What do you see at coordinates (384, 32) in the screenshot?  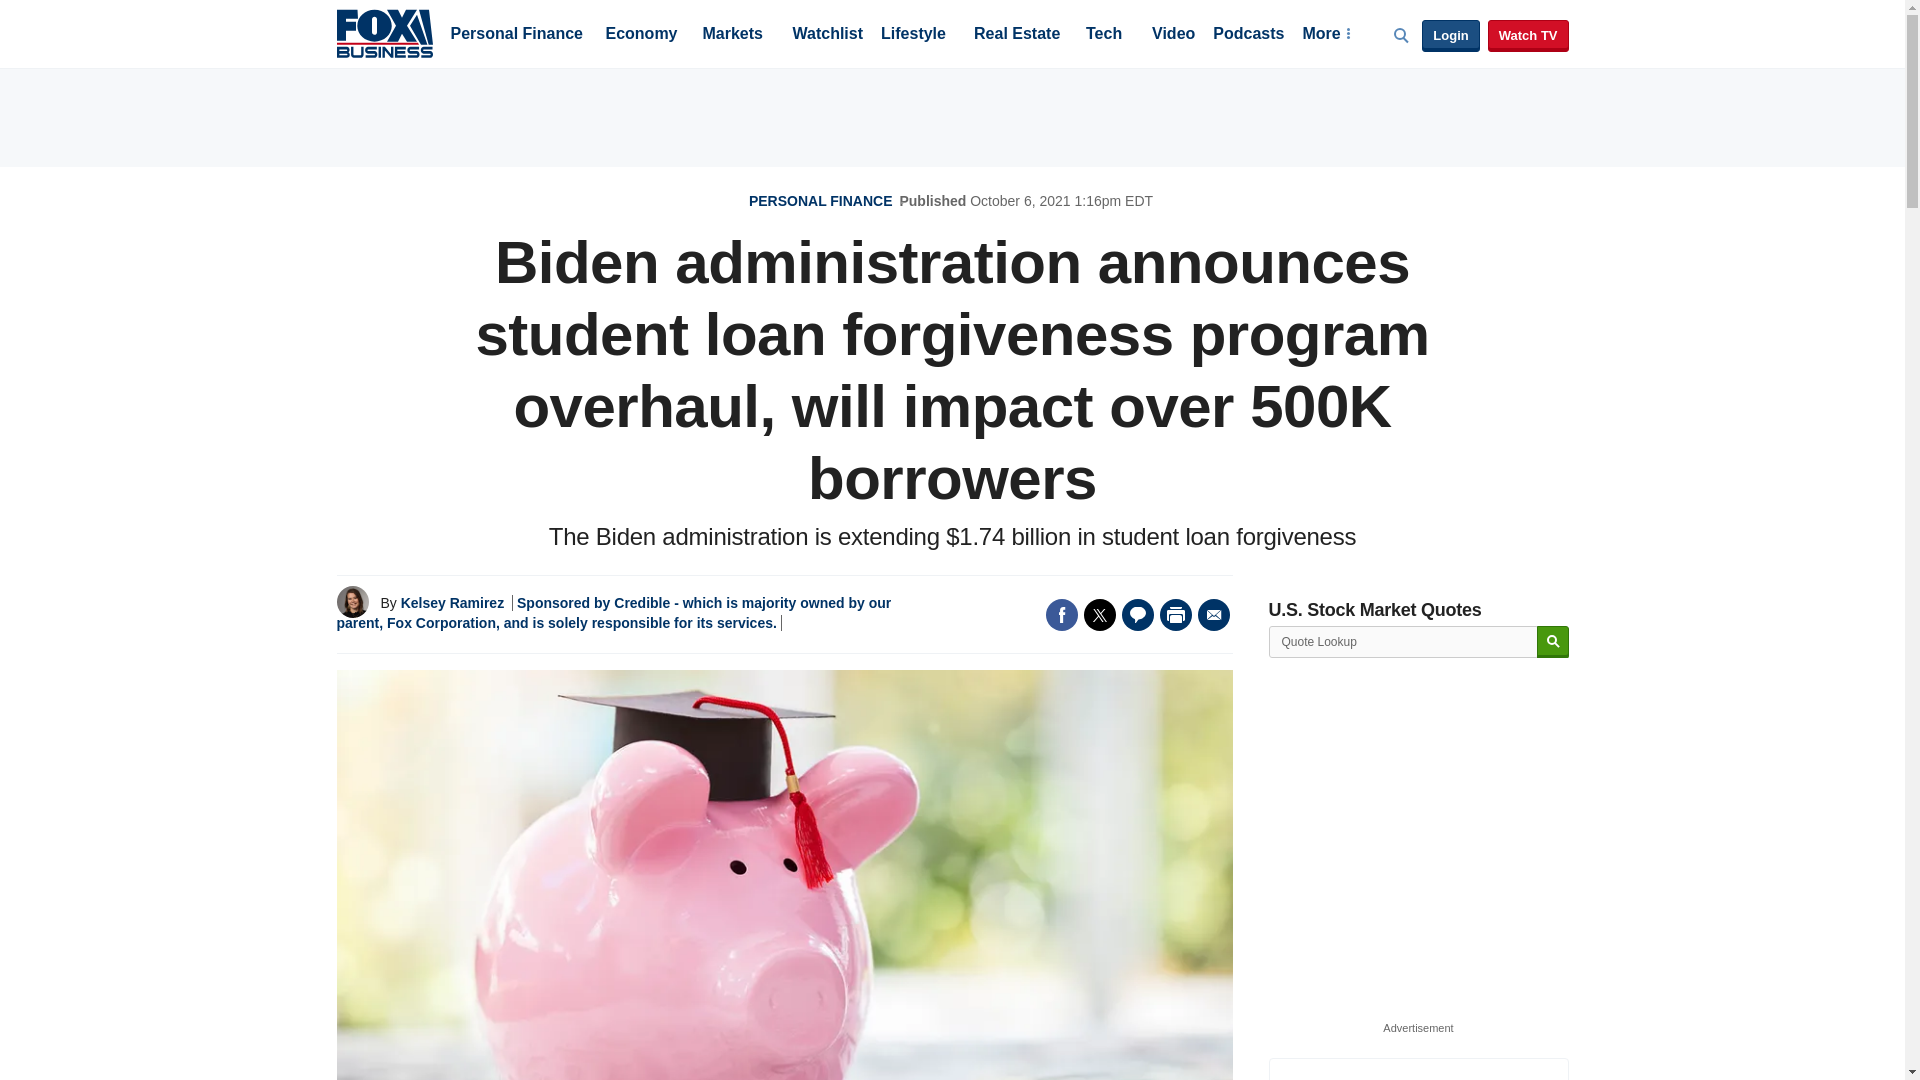 I see `Fox Business` at bounding box center [384, 32].